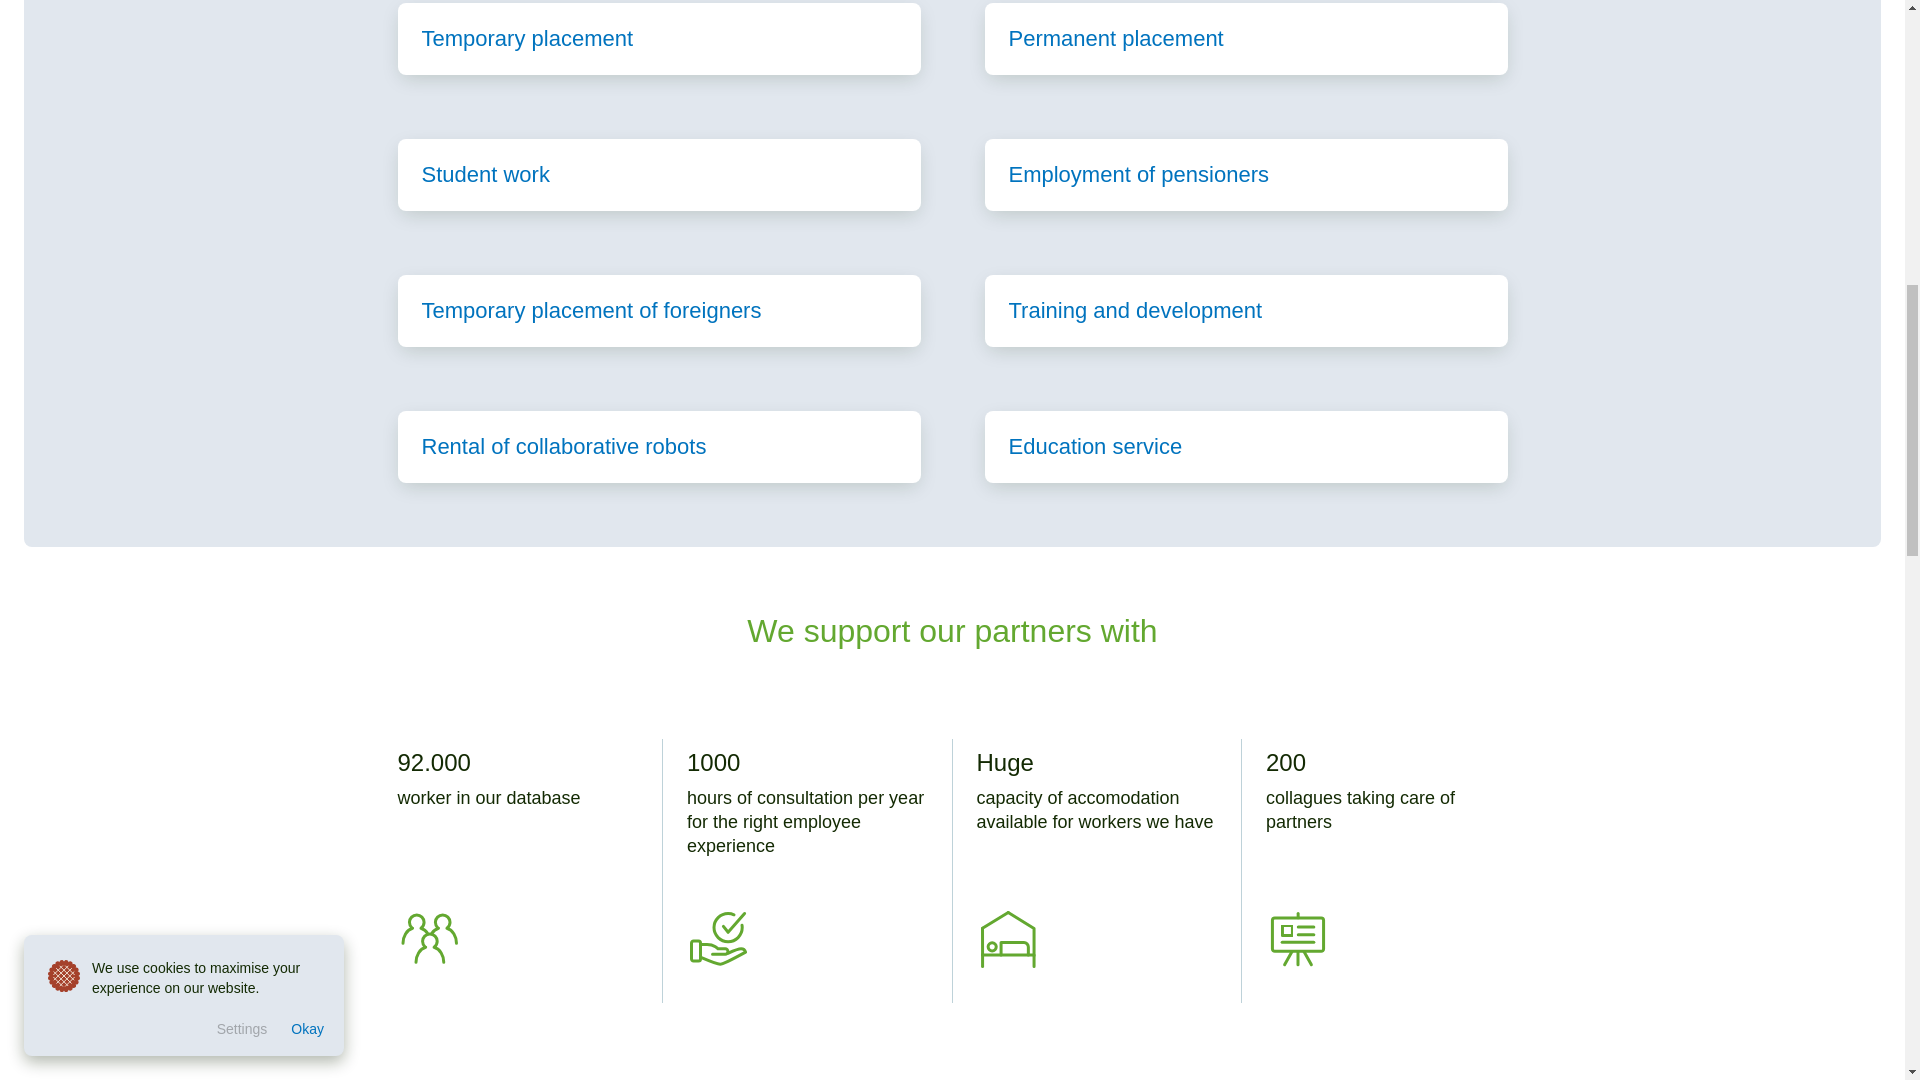 The width and height of the screenshot is (1920, 1080). Describe the element at coordinates (659, 446) in the screenshot. I see `Rental of collaborative robots` at that location.